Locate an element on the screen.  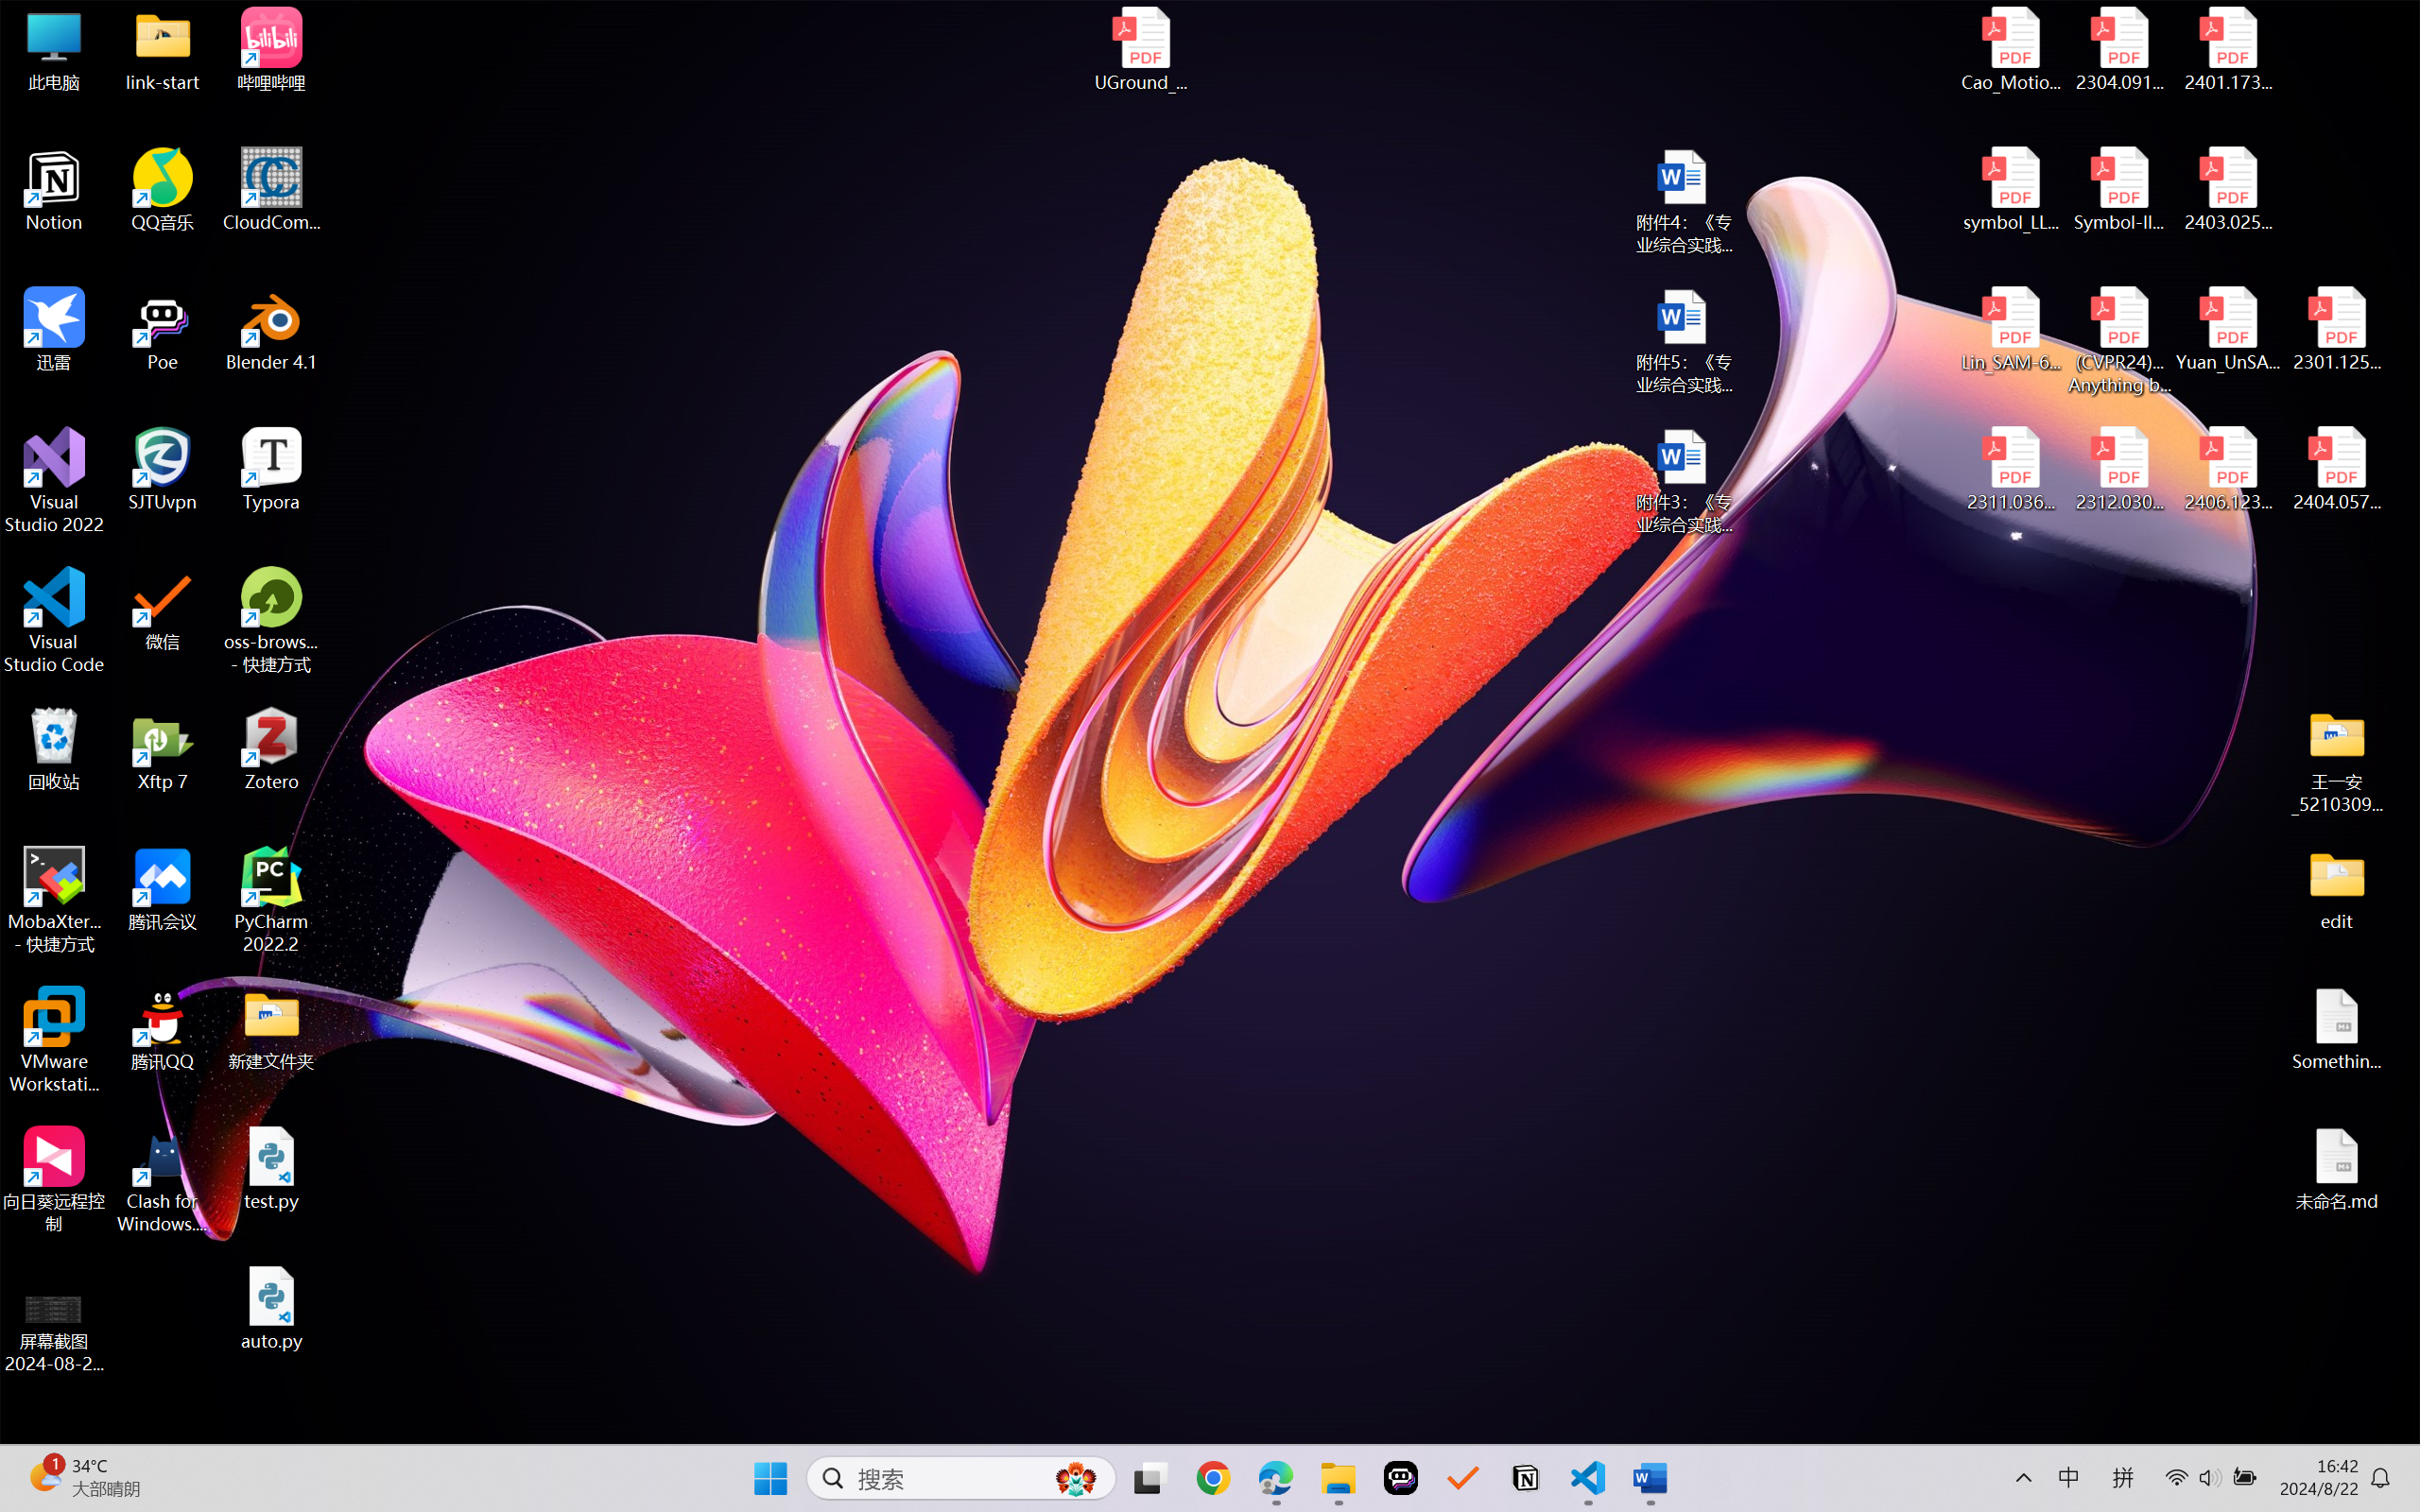
2401.17399v1.pdf is located at coordinates (2227, 49).